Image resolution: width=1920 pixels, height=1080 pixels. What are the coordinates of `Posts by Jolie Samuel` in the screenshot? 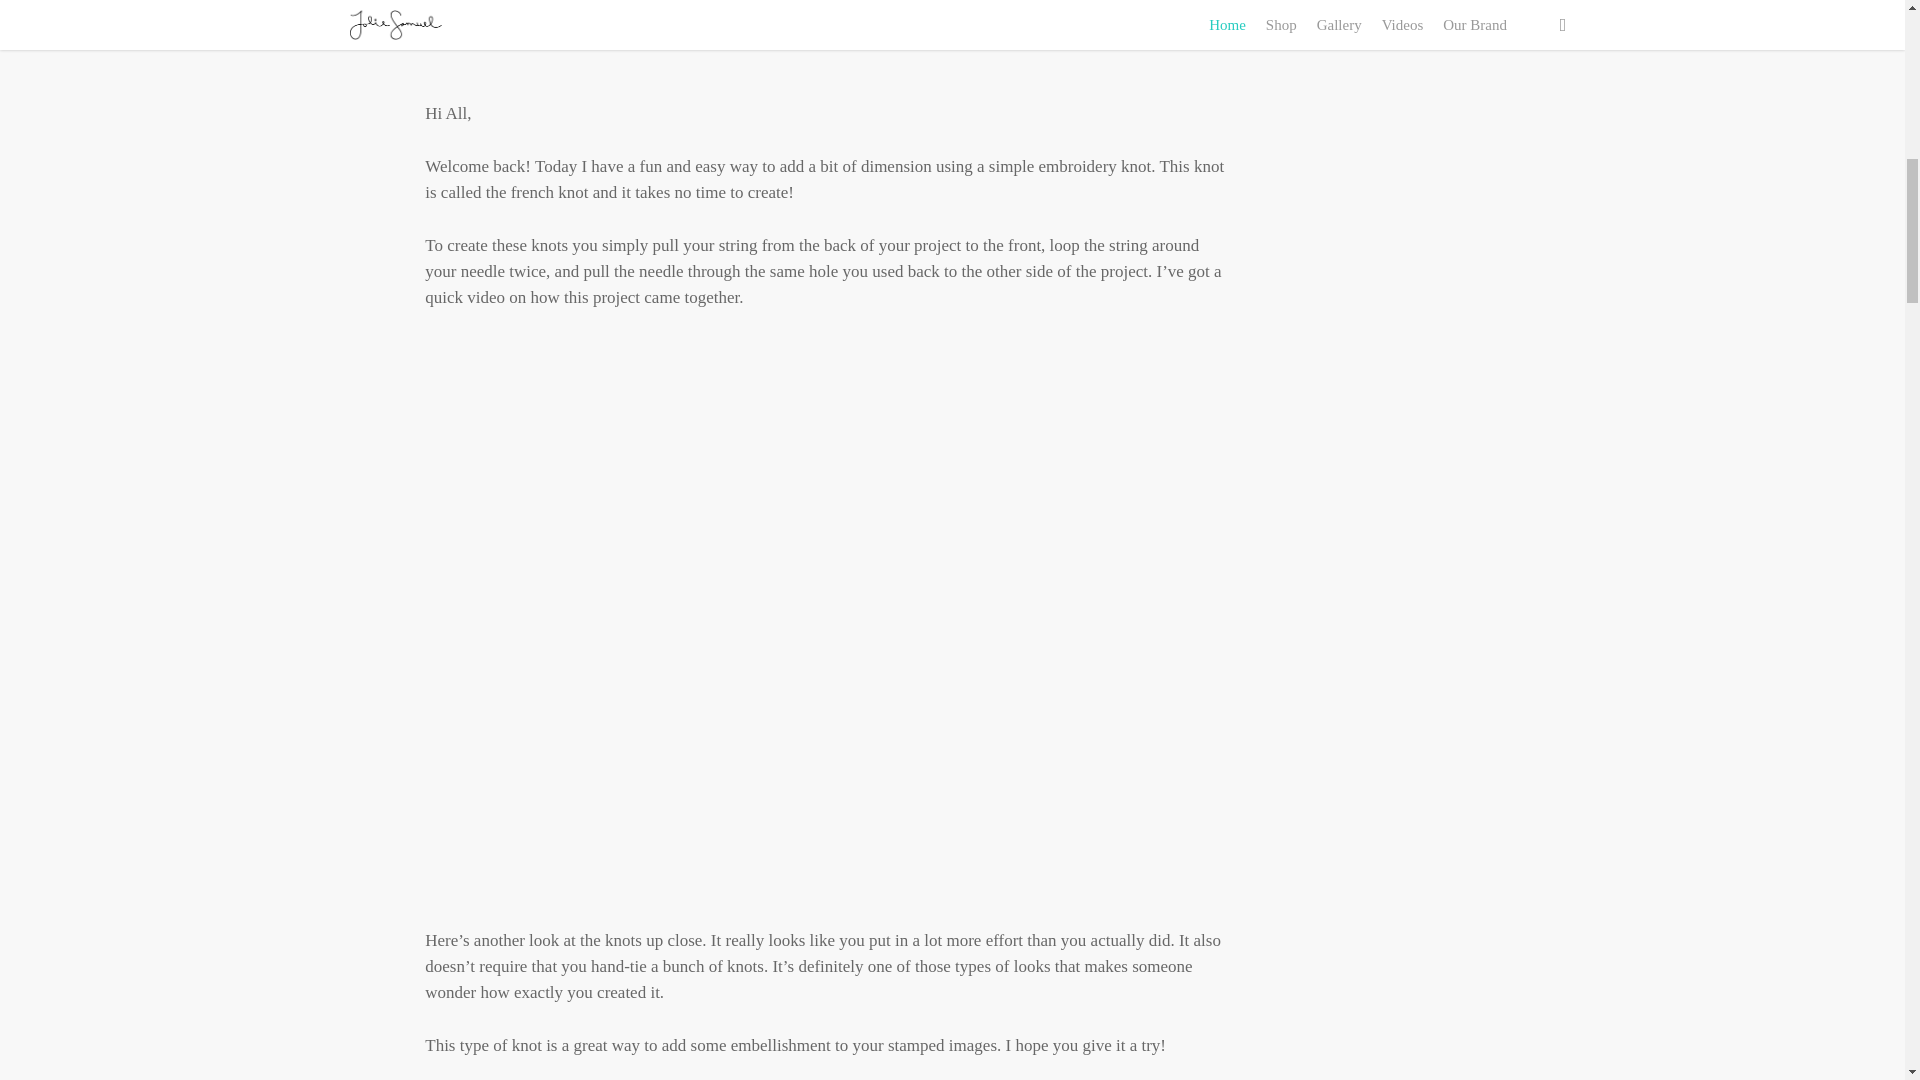 It's located at (492, 22).